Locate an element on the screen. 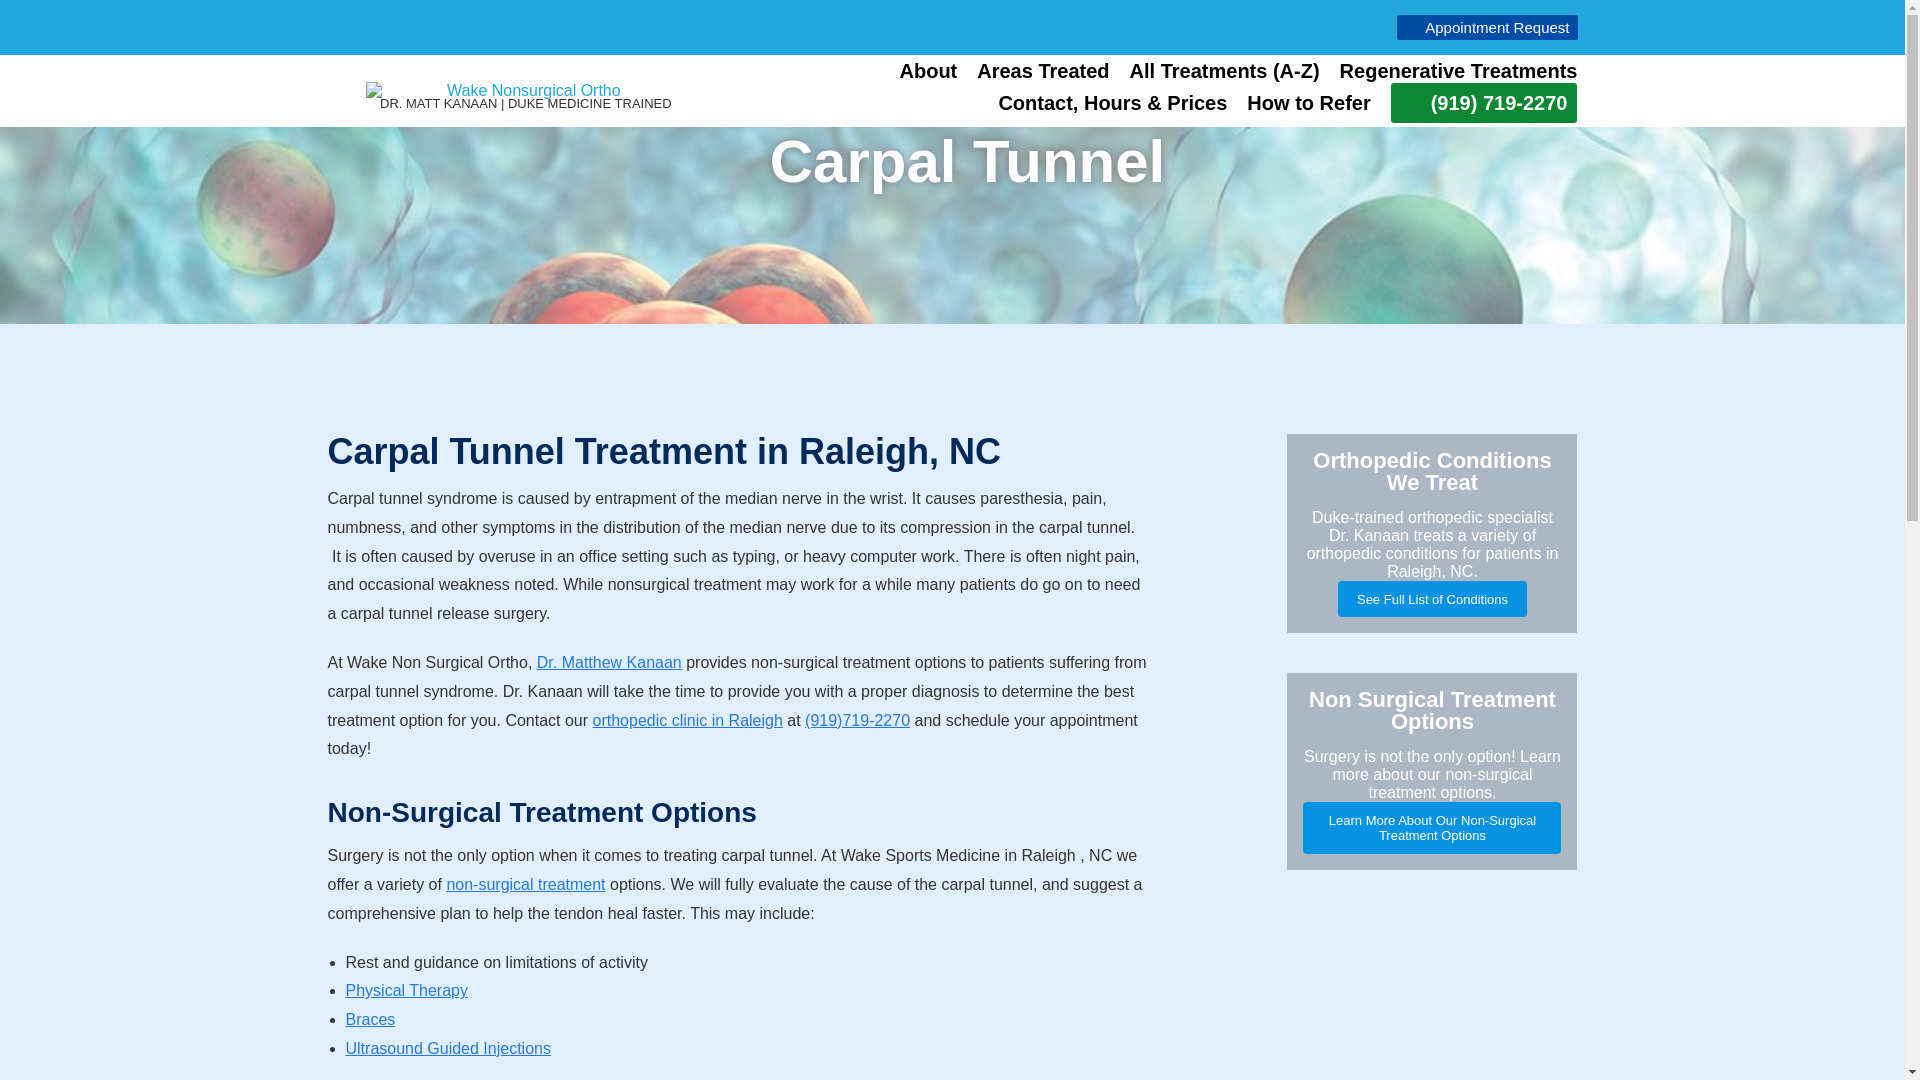  About is located at coordinates (929, 72).